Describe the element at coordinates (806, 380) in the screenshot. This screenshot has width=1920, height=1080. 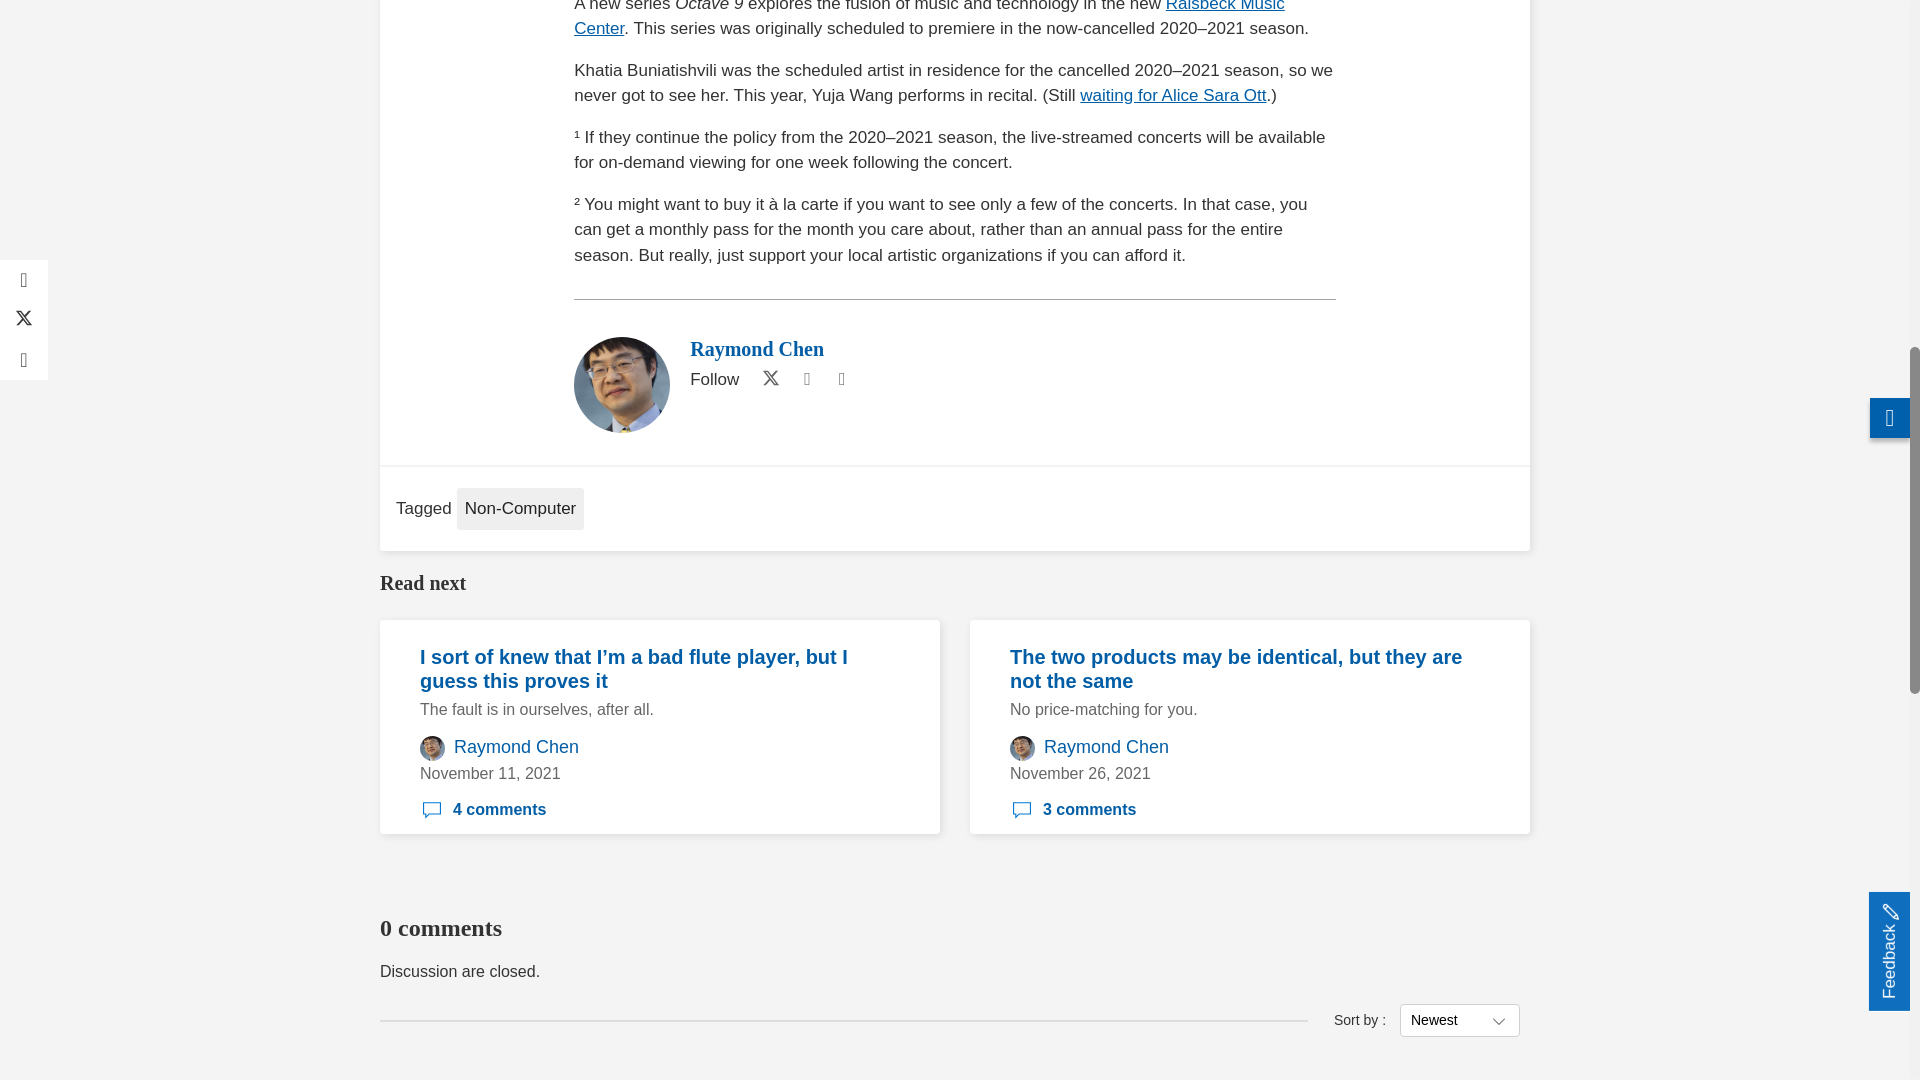
I see `Github` at that location.